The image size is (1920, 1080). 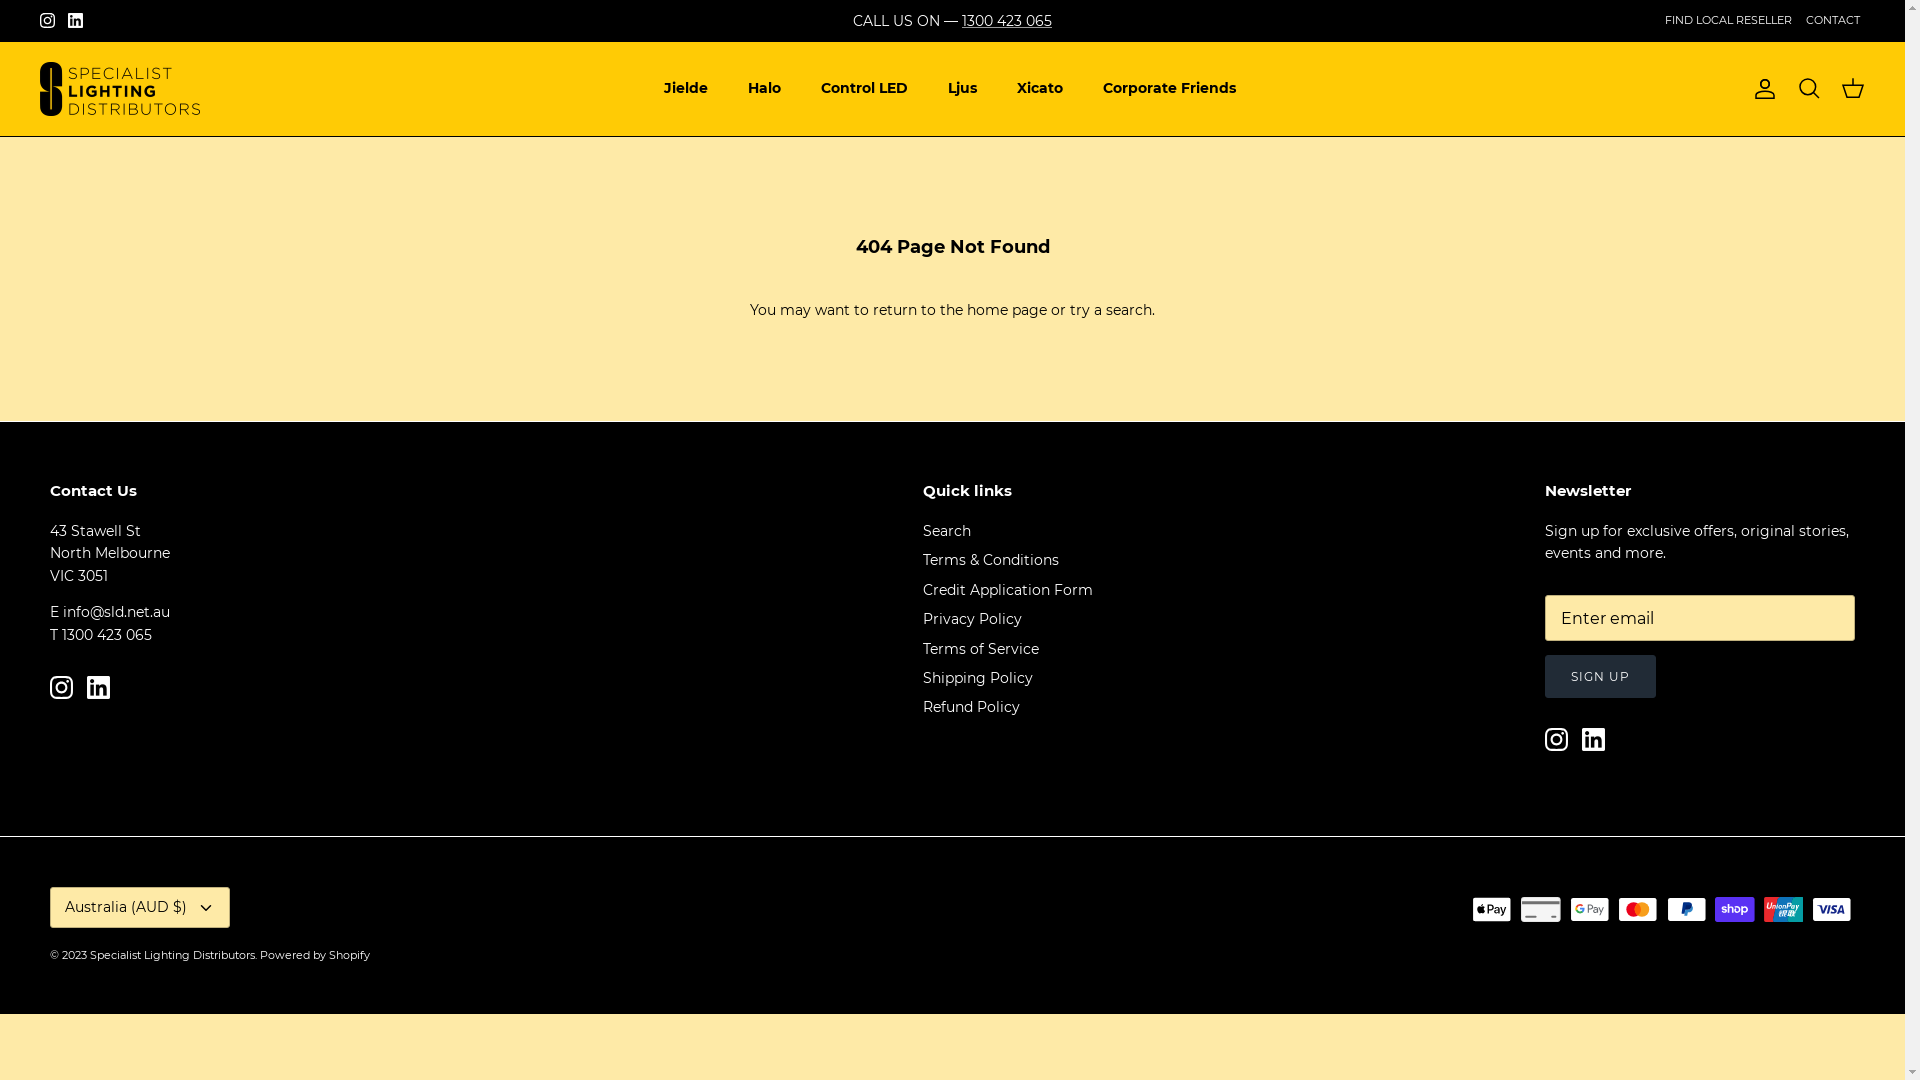 What do you see at coordinates (1761, 89) in the screenshot?
I see `Account` at bounding box center [1761, 89].